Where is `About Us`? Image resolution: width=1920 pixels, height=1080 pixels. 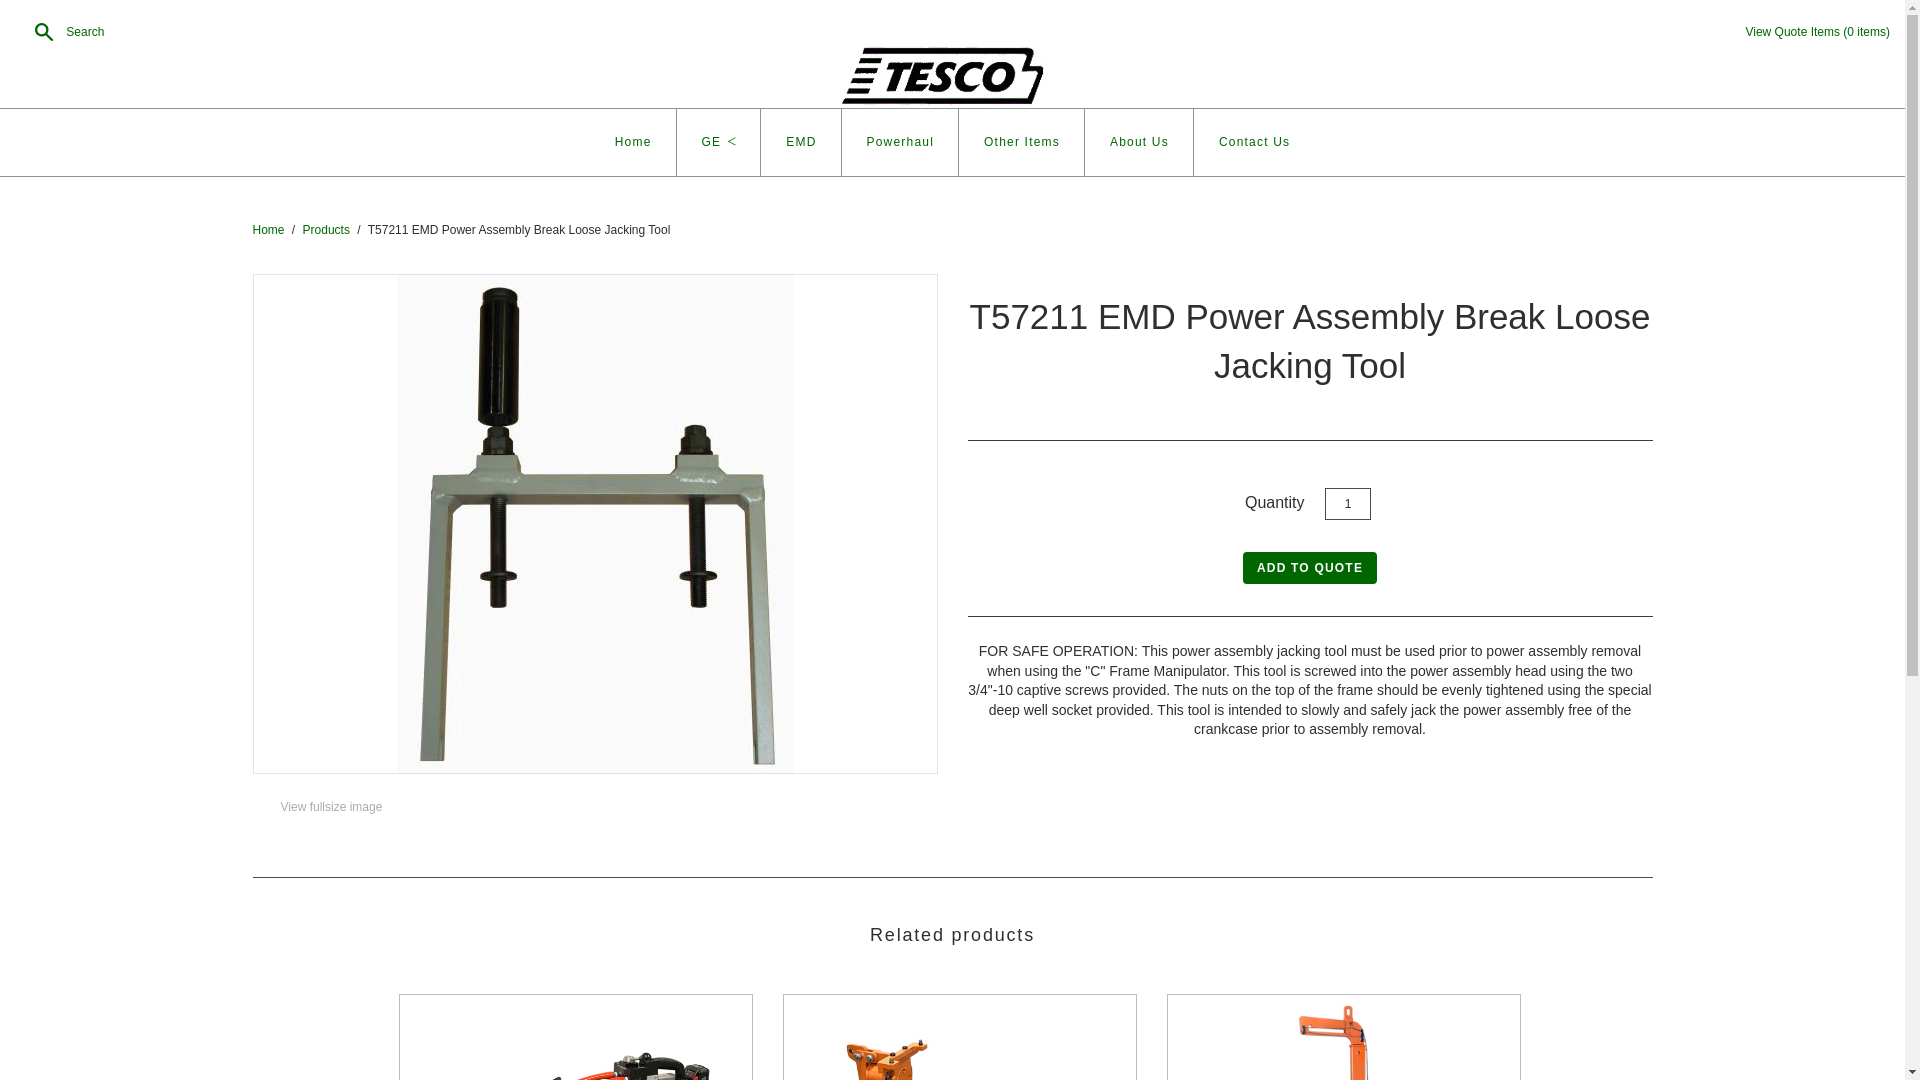
About Us is located at coordinates (1139, 142).